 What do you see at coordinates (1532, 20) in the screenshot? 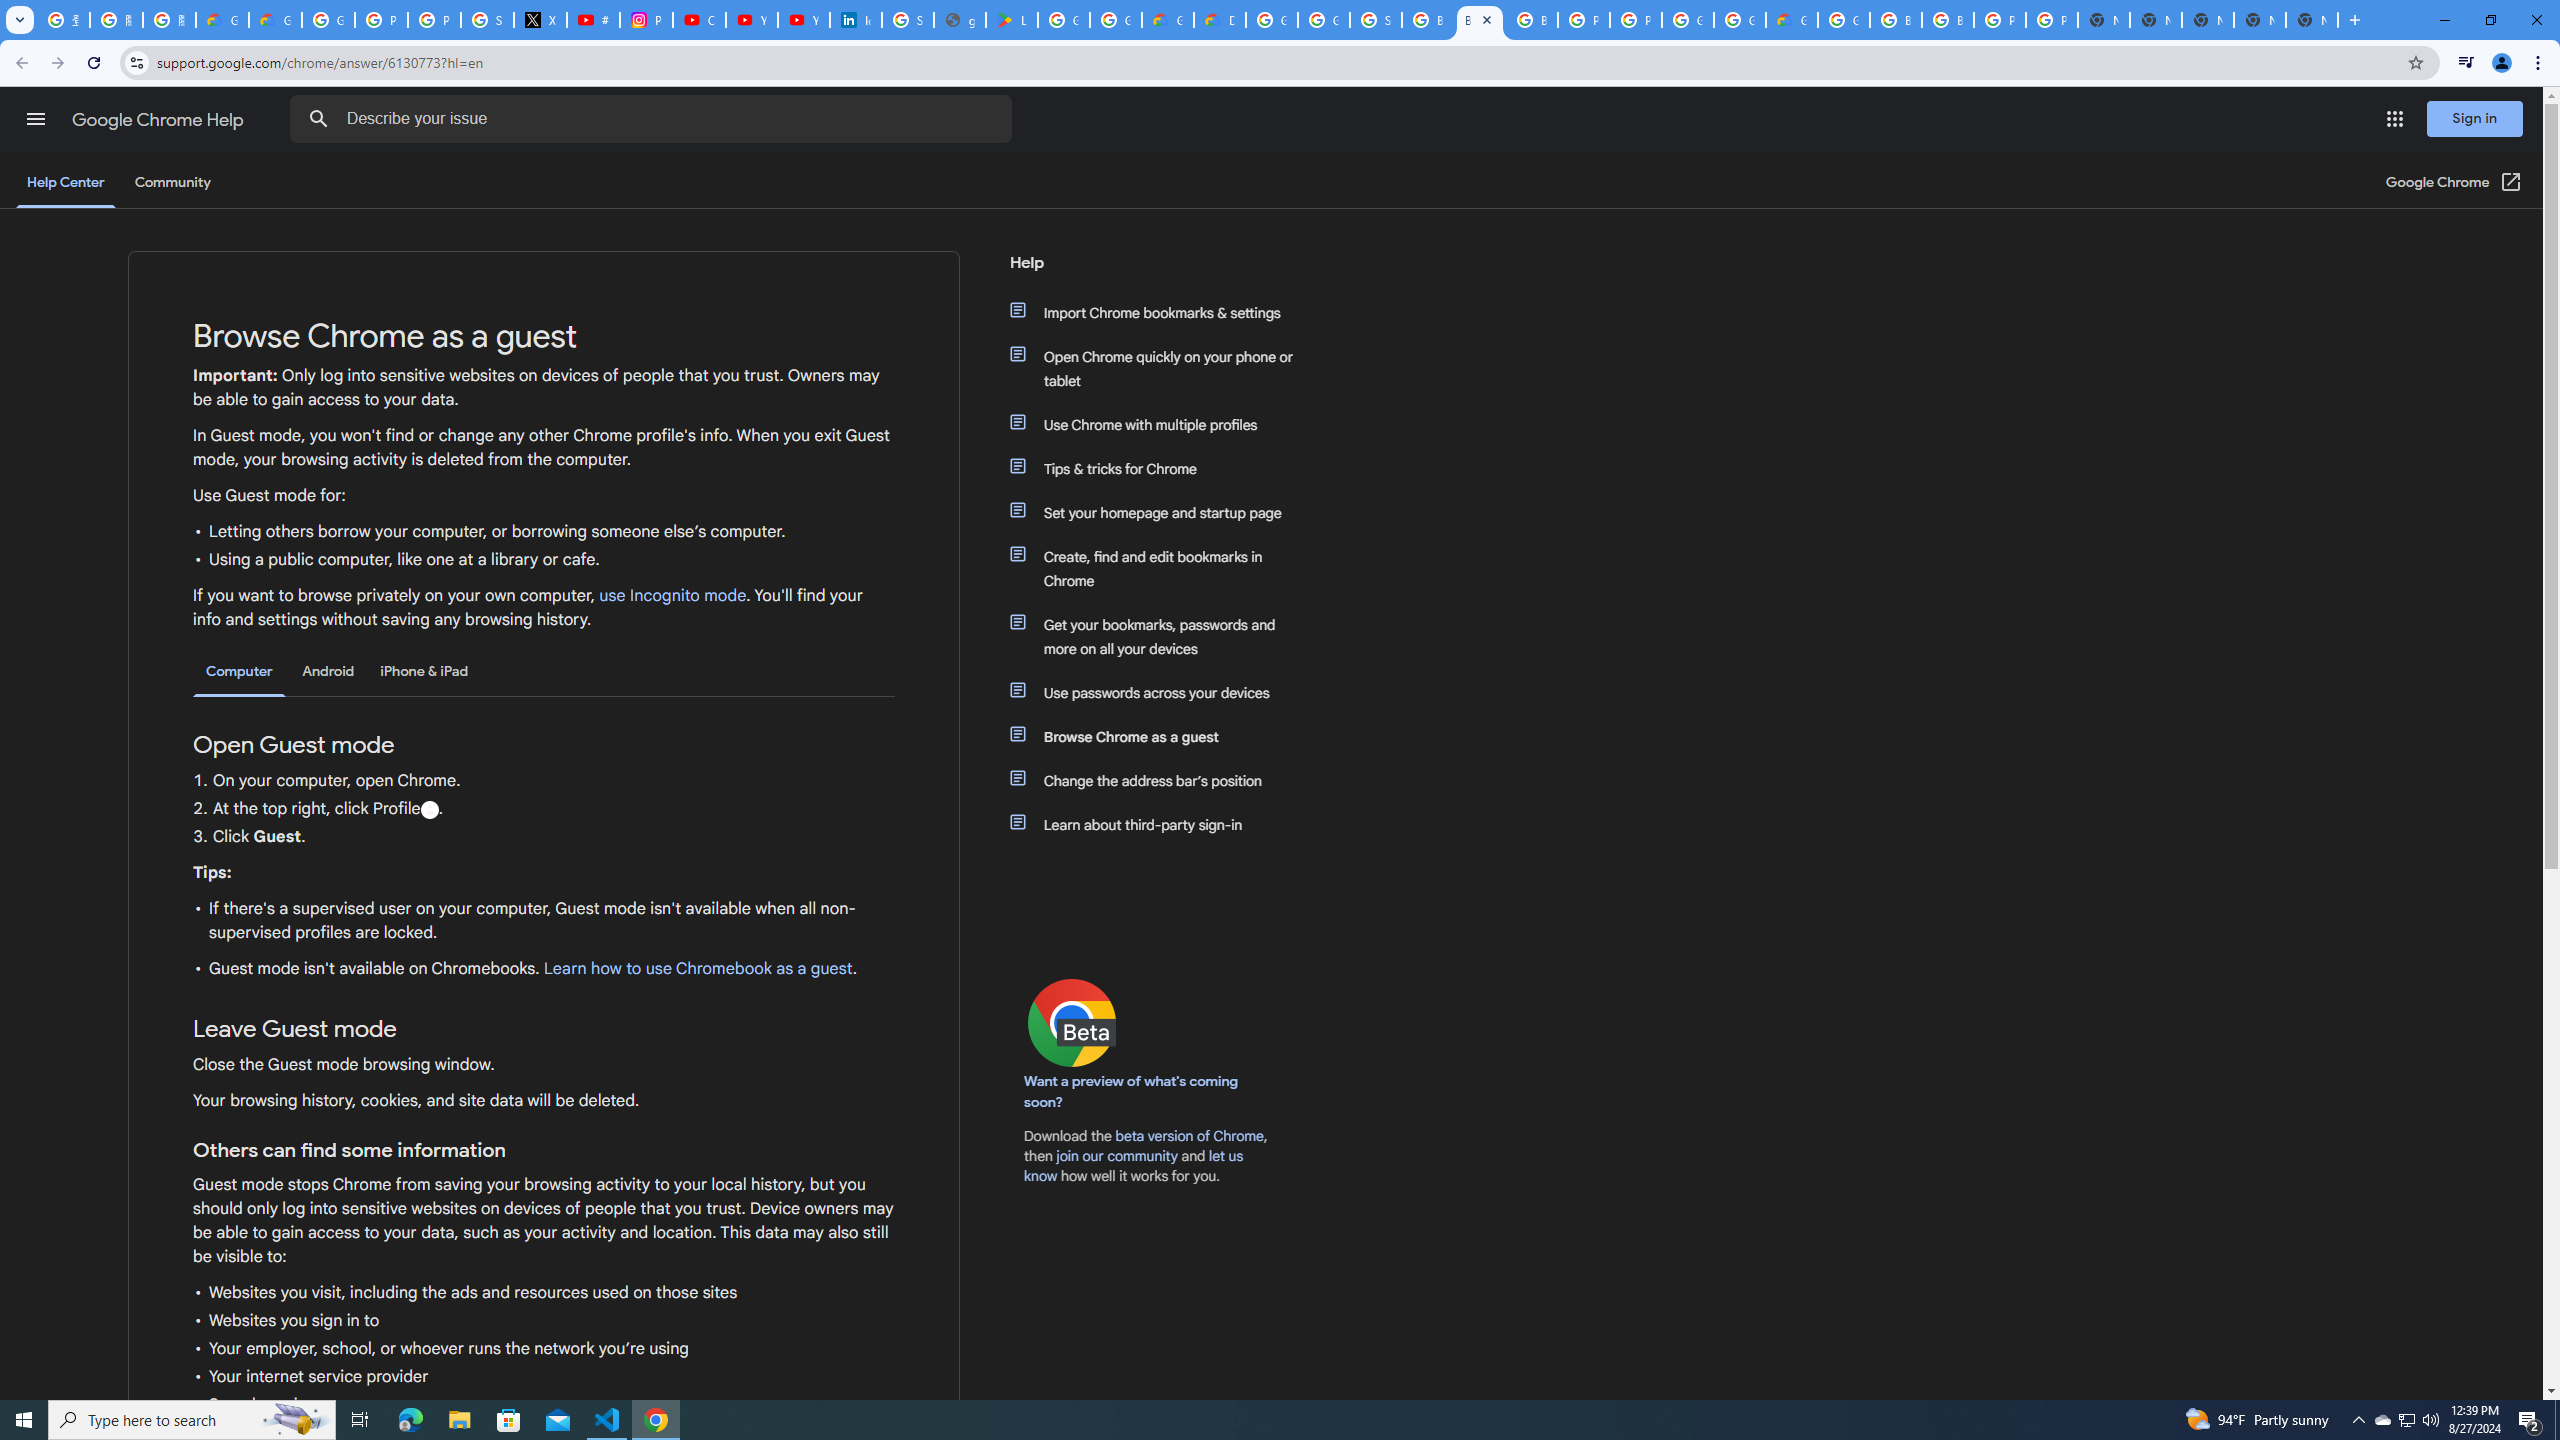
I see `Browse Chrome as a guest - Computer - Google Chrome Help` at bounding box center [1532, 20].